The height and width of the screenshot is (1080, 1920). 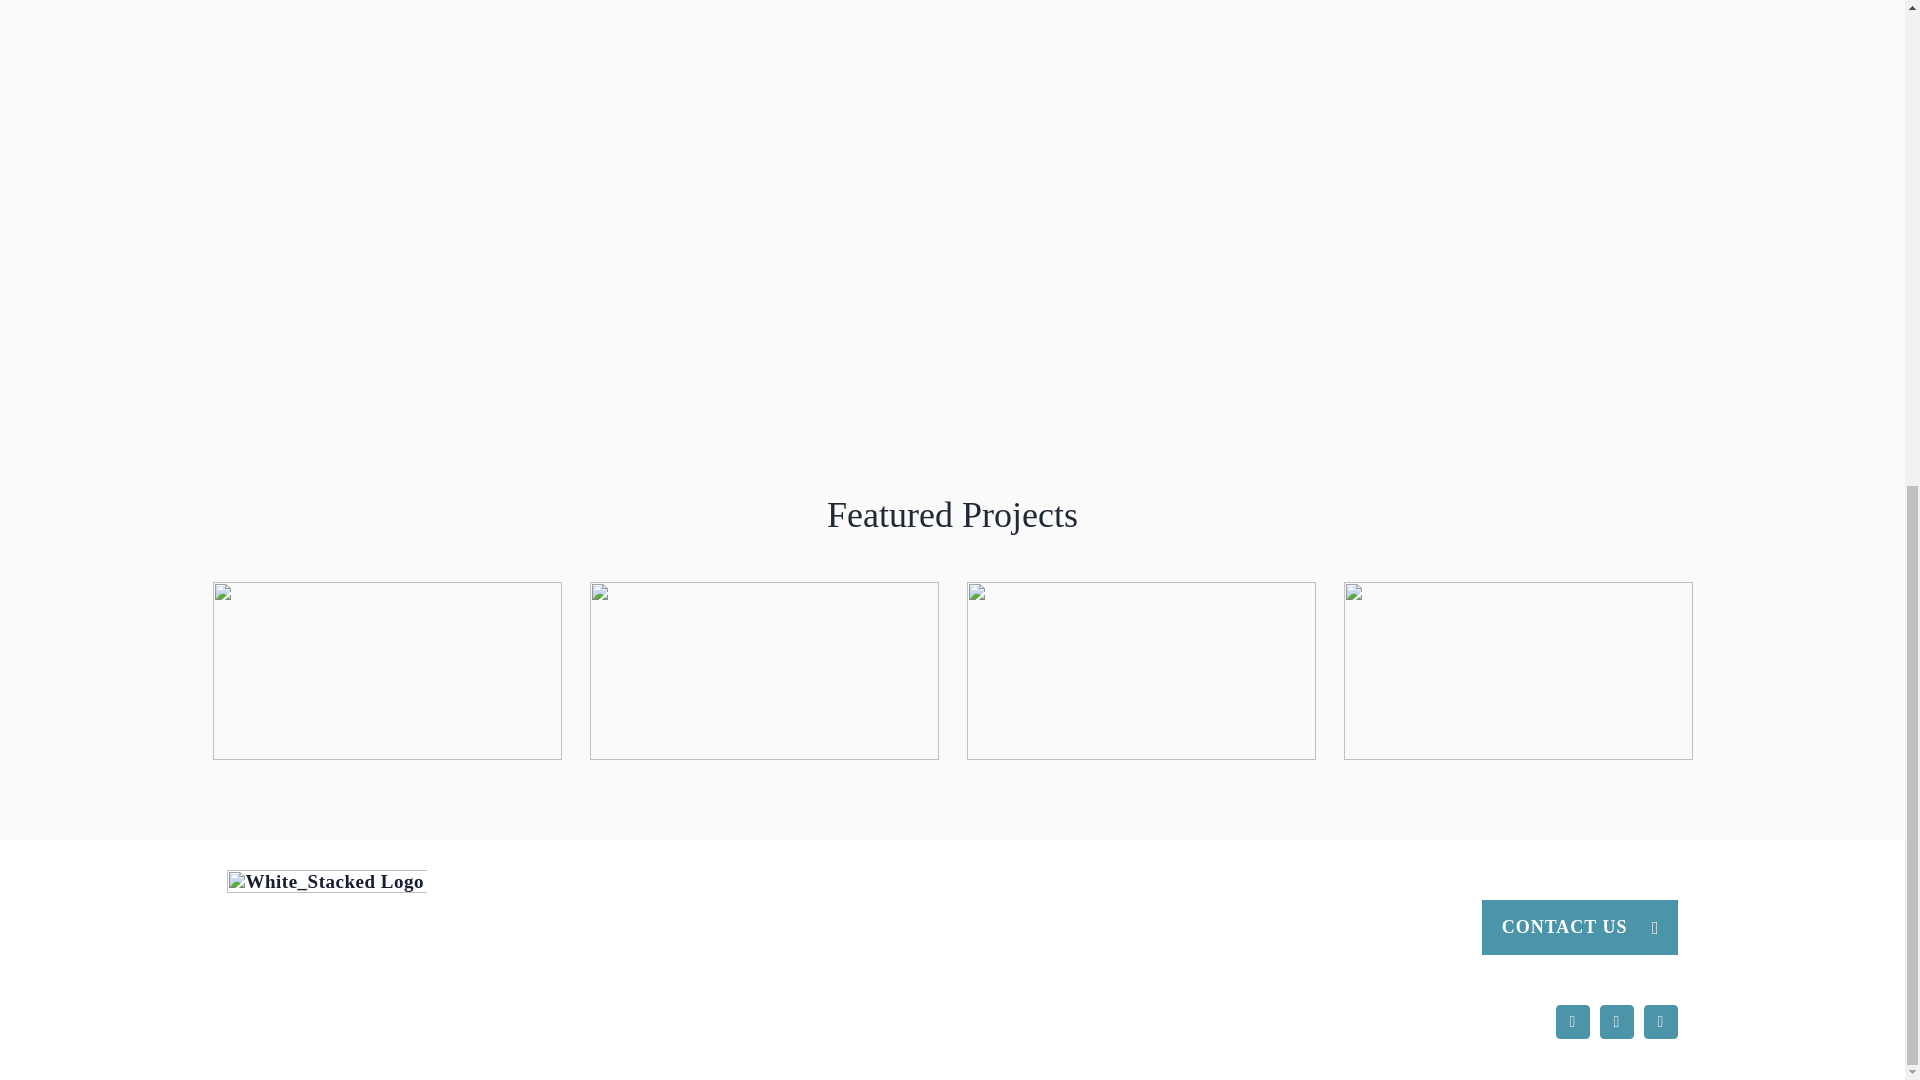 I want to click on NEW FRAME CREATIVE, so click(x=749, y=1021).